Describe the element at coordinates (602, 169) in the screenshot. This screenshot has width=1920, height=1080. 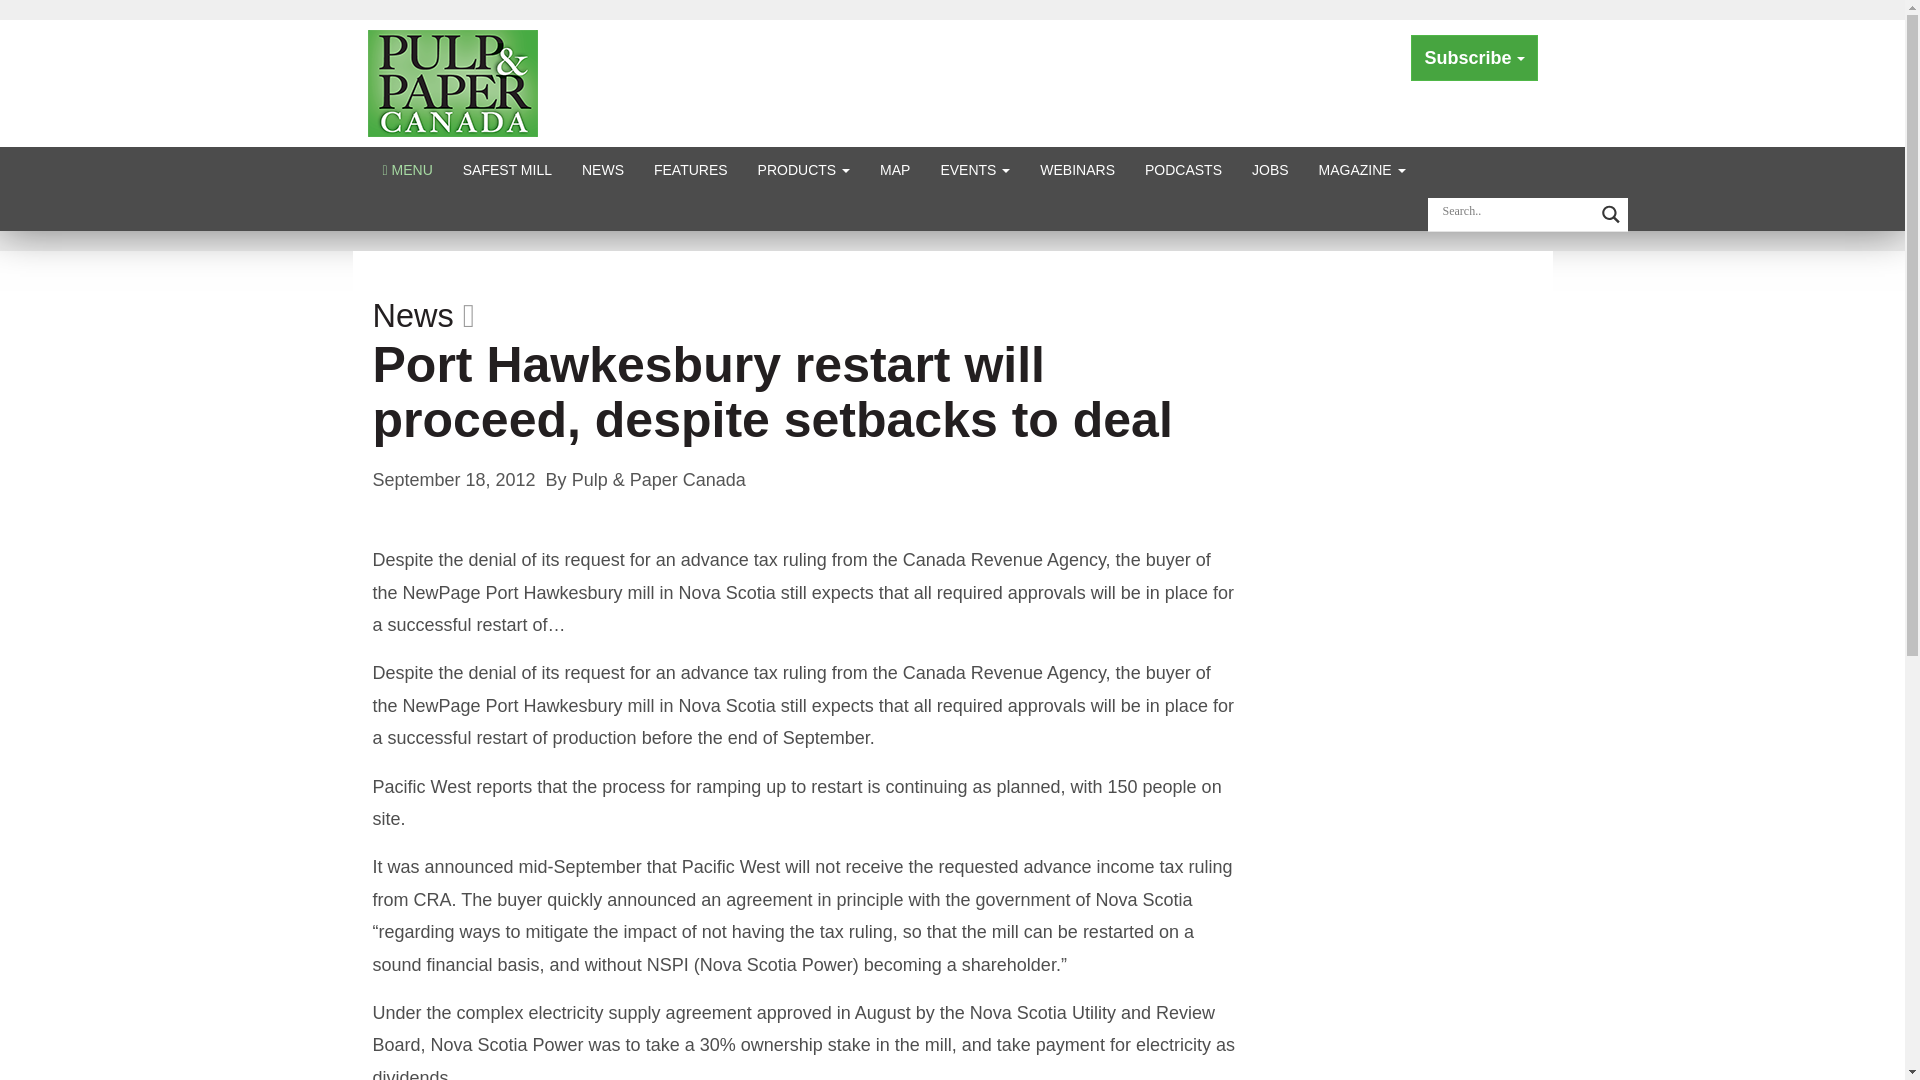
I see `NEWS` at that location.